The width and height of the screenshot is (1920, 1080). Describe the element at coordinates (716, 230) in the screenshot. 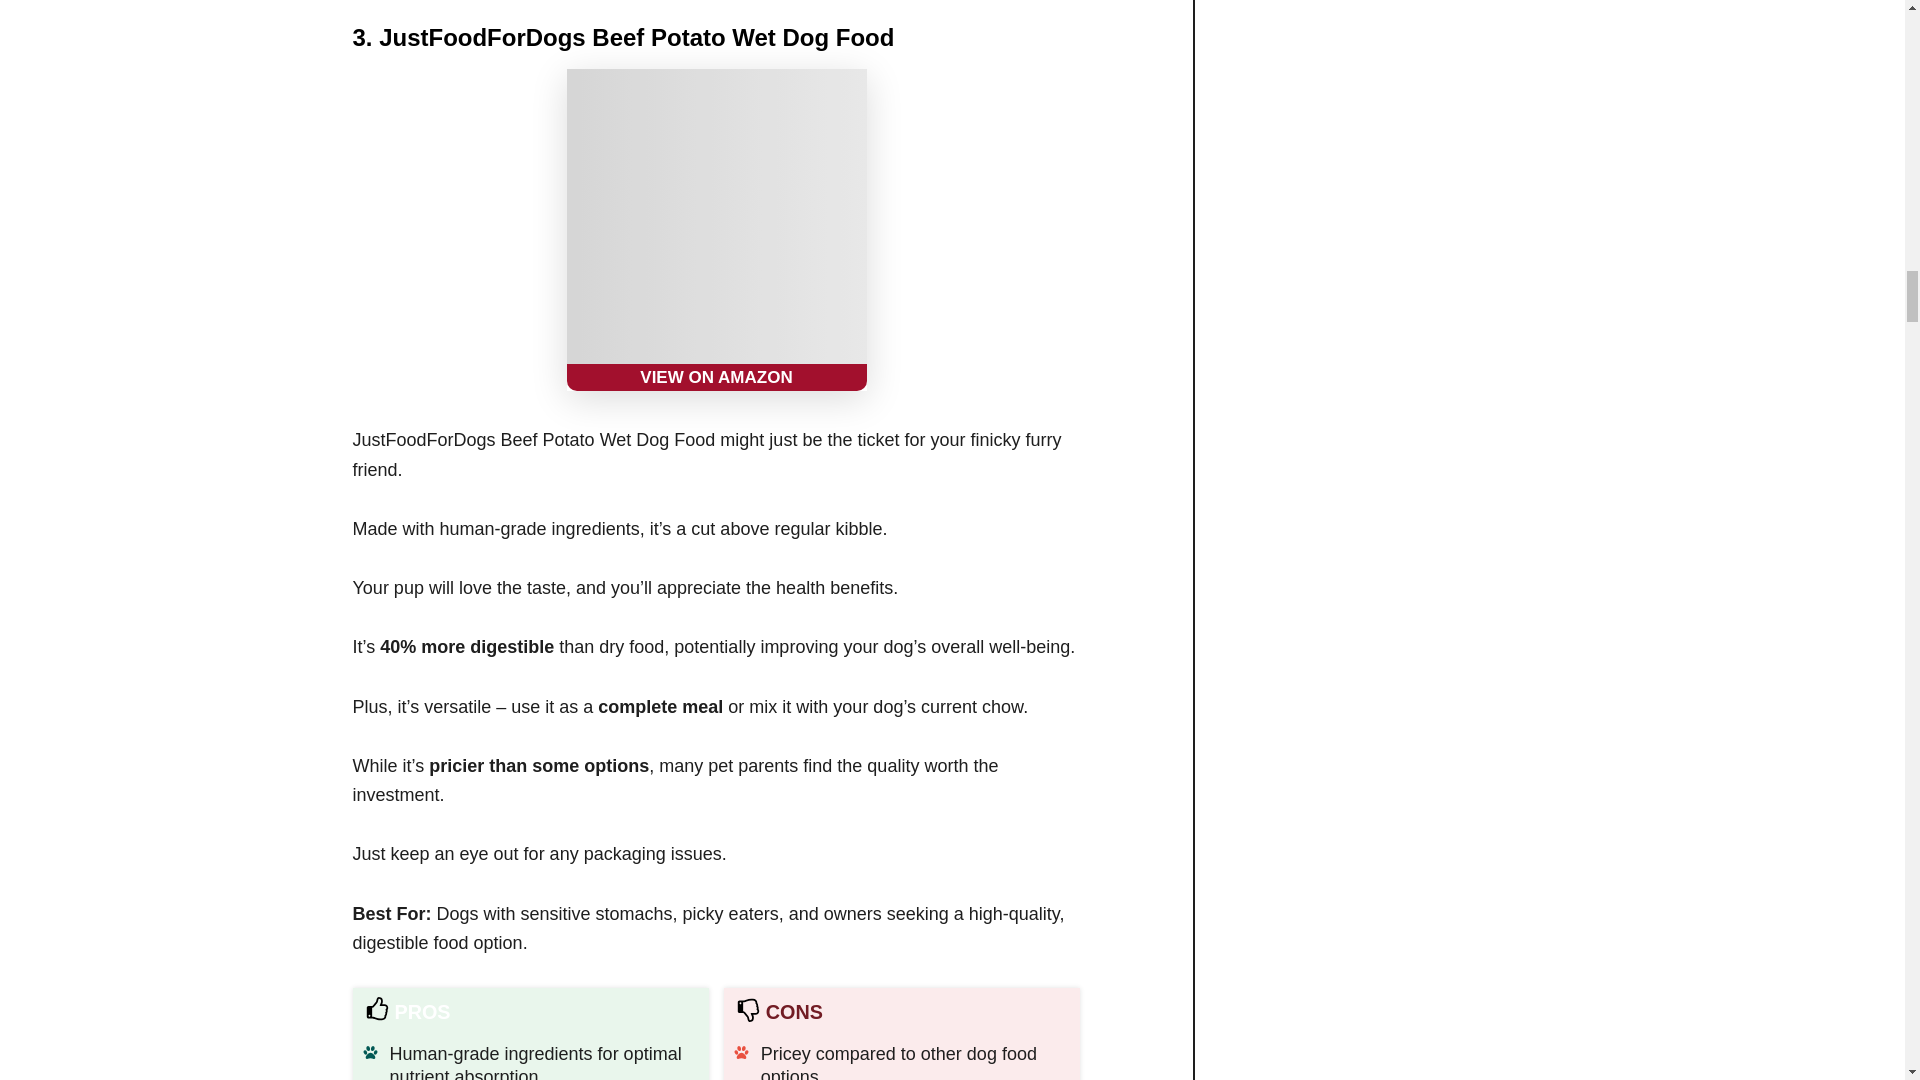

I see `JustFoodForDogs Pantry Fresh Wet Dog` at that location.